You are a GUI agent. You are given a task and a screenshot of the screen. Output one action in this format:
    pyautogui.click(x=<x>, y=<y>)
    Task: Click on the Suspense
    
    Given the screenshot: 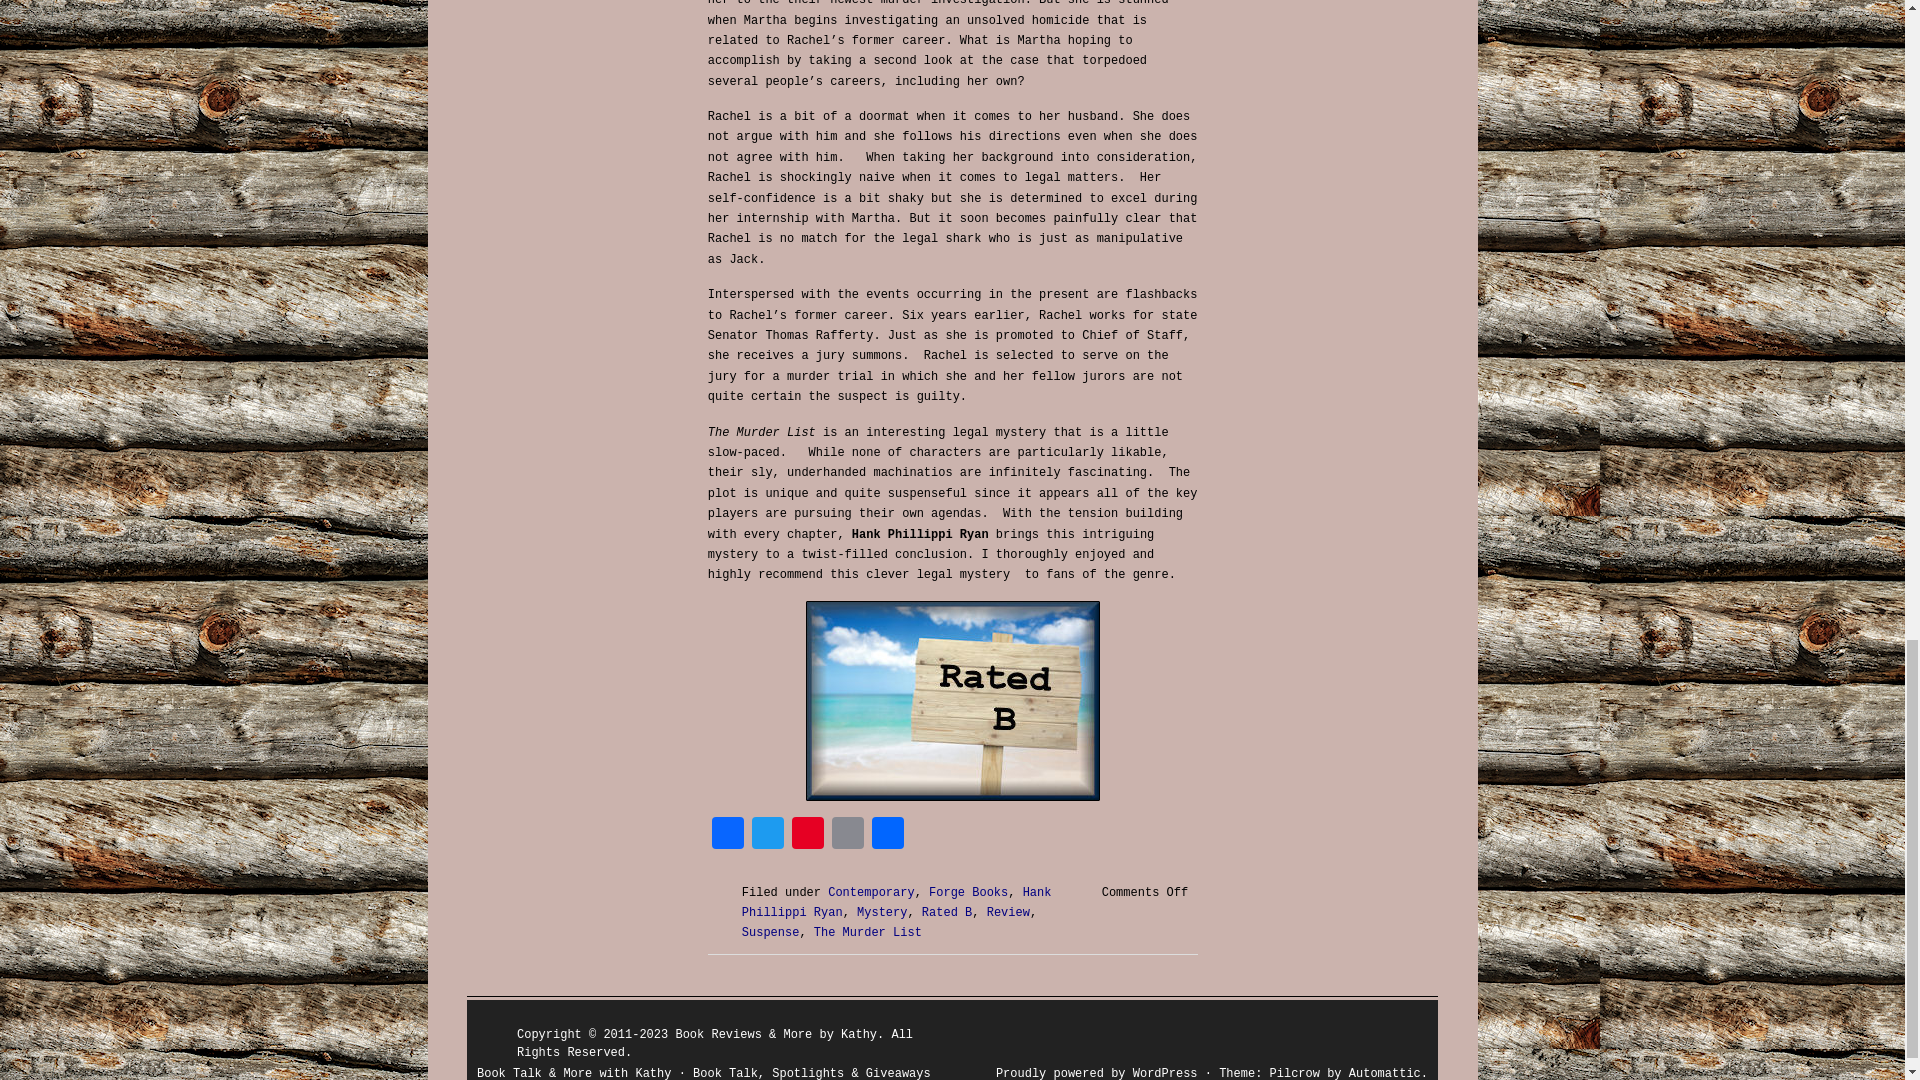 What is the action you would take?
    pyautogui.click(x=770, y=932)
    